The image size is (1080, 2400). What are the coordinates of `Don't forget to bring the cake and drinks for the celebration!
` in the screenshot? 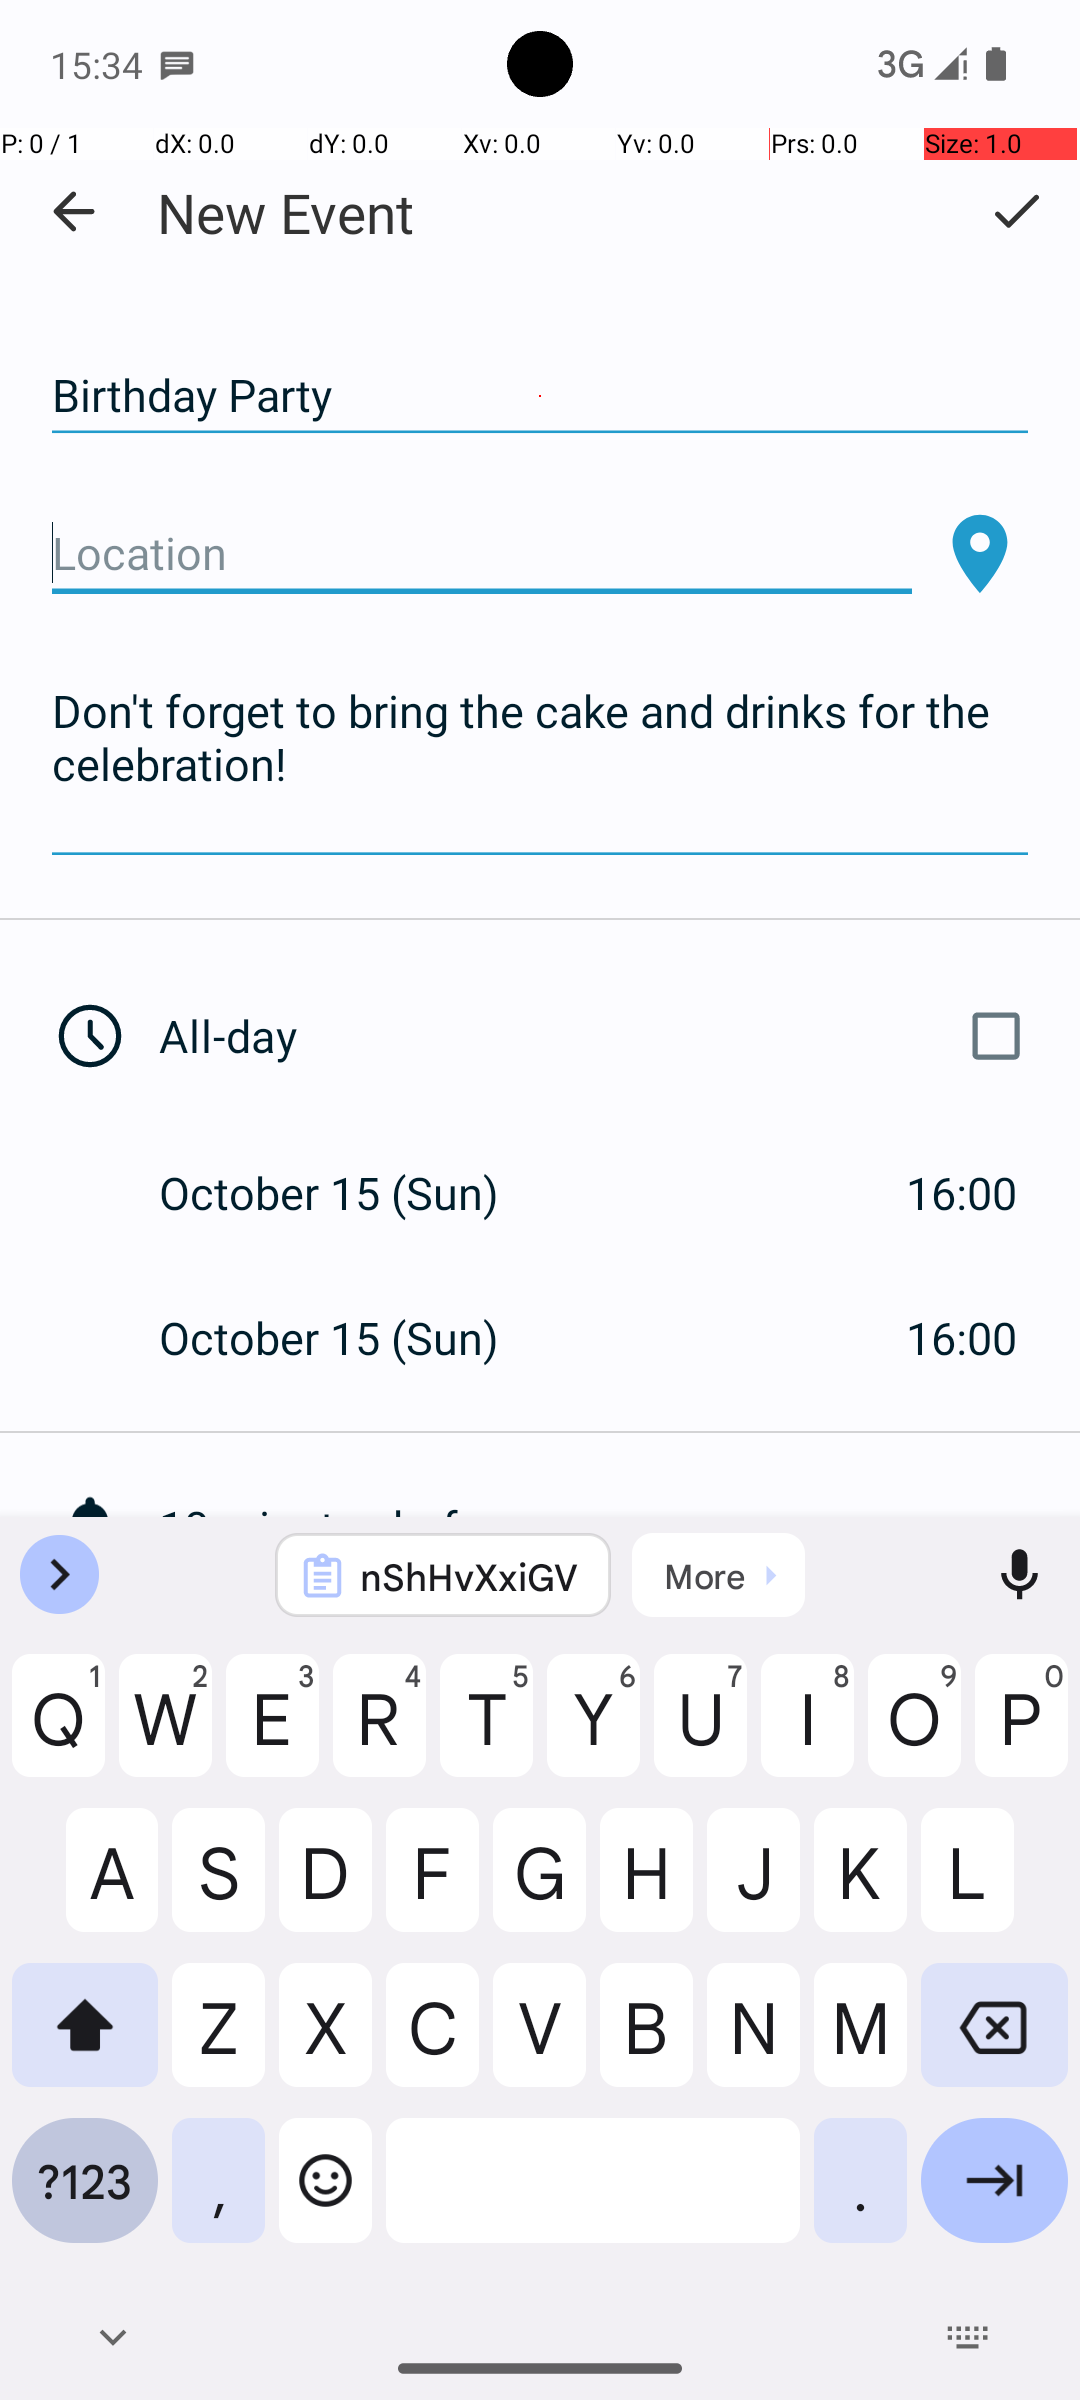 It's located at (540, 765).